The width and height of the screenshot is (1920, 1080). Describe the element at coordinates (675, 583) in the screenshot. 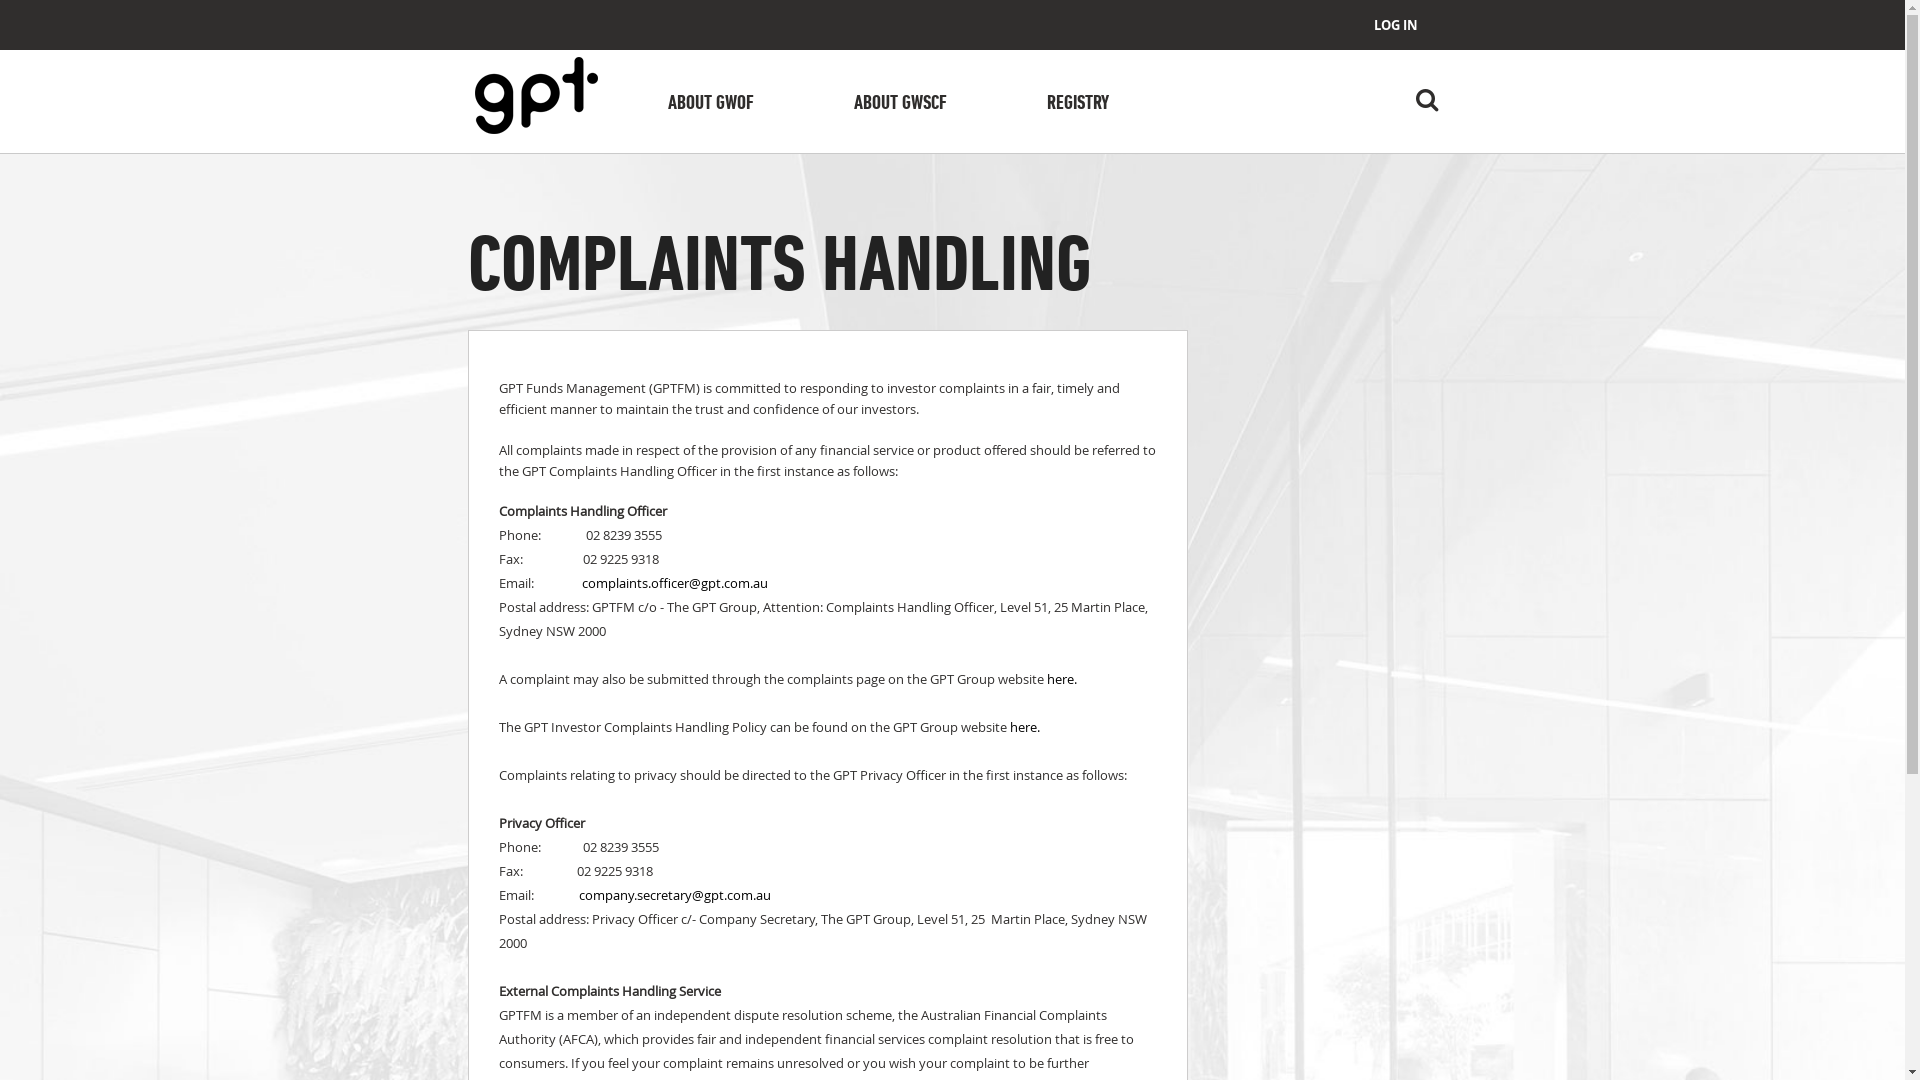

I see `complaints.officer@gpt.com.au` at that location.